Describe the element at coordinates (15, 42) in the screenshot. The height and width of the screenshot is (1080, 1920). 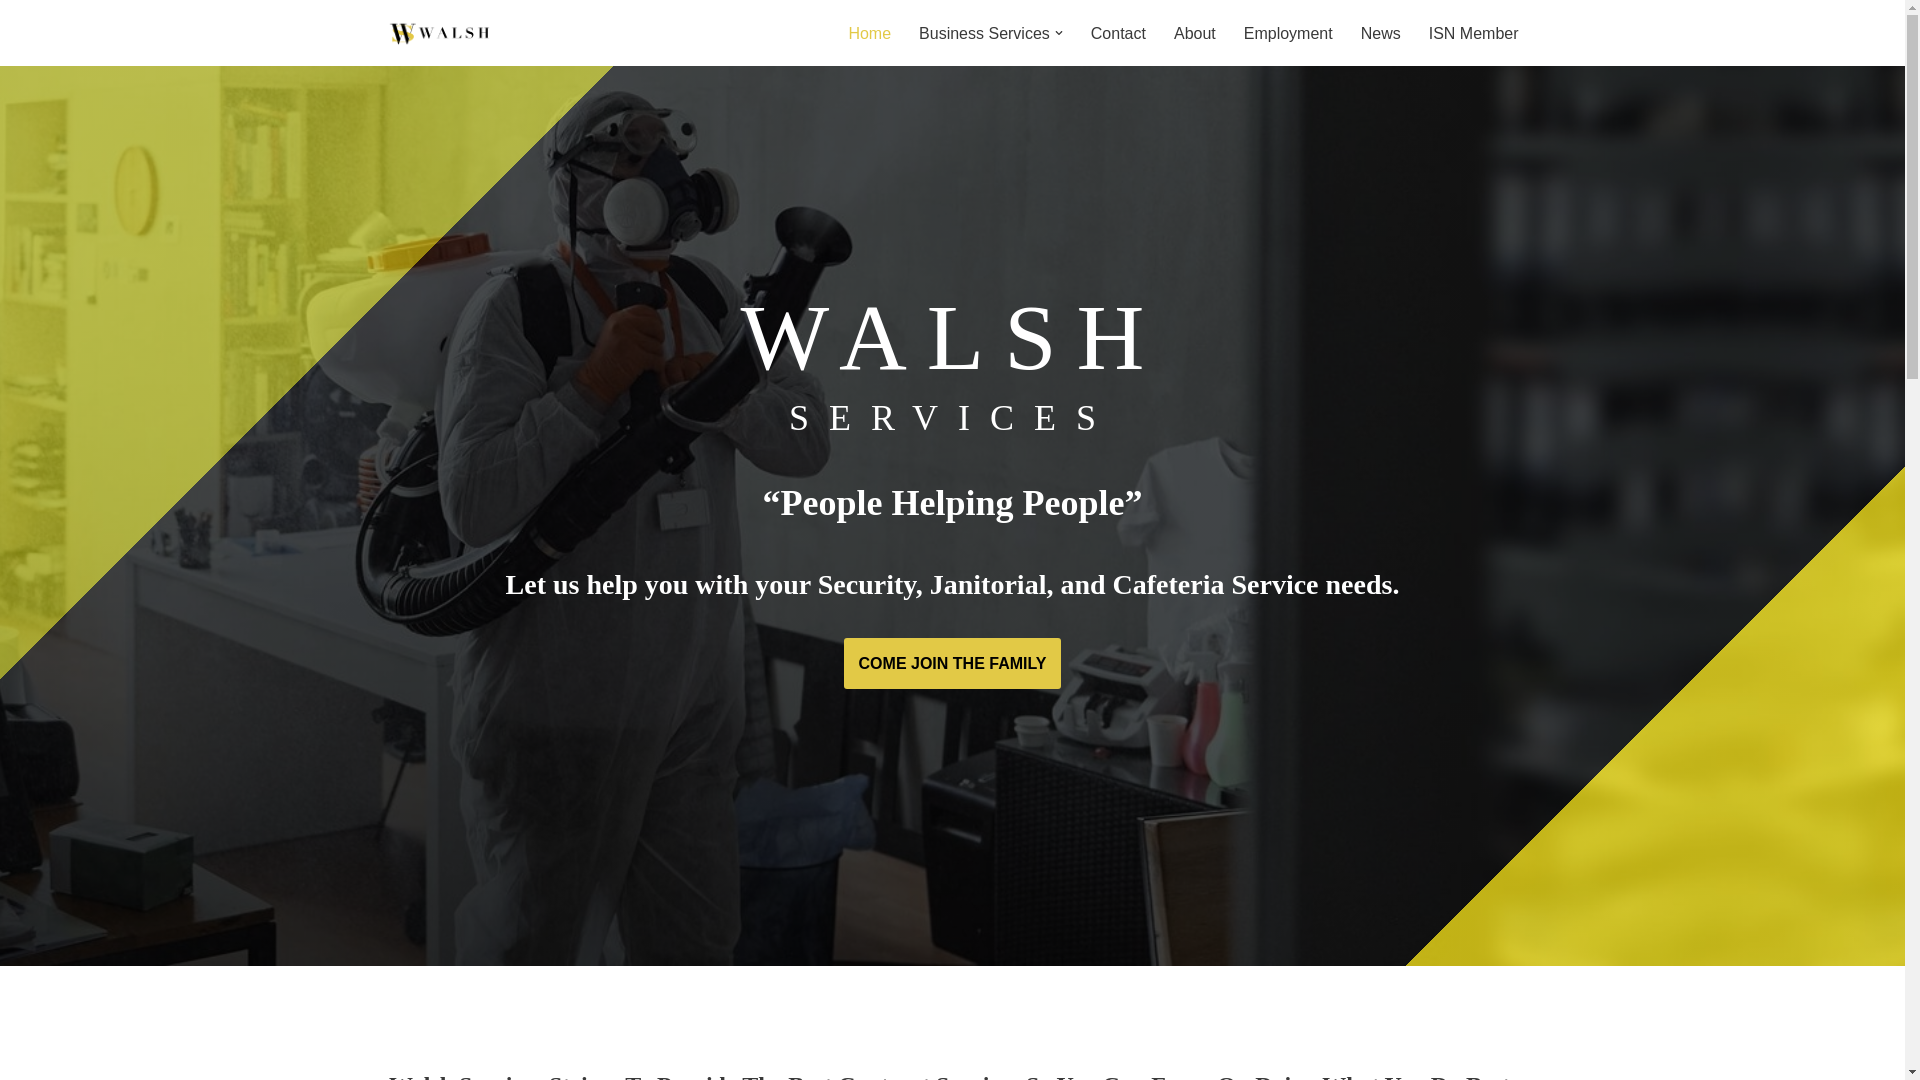
I see `Skip to content` at that location.